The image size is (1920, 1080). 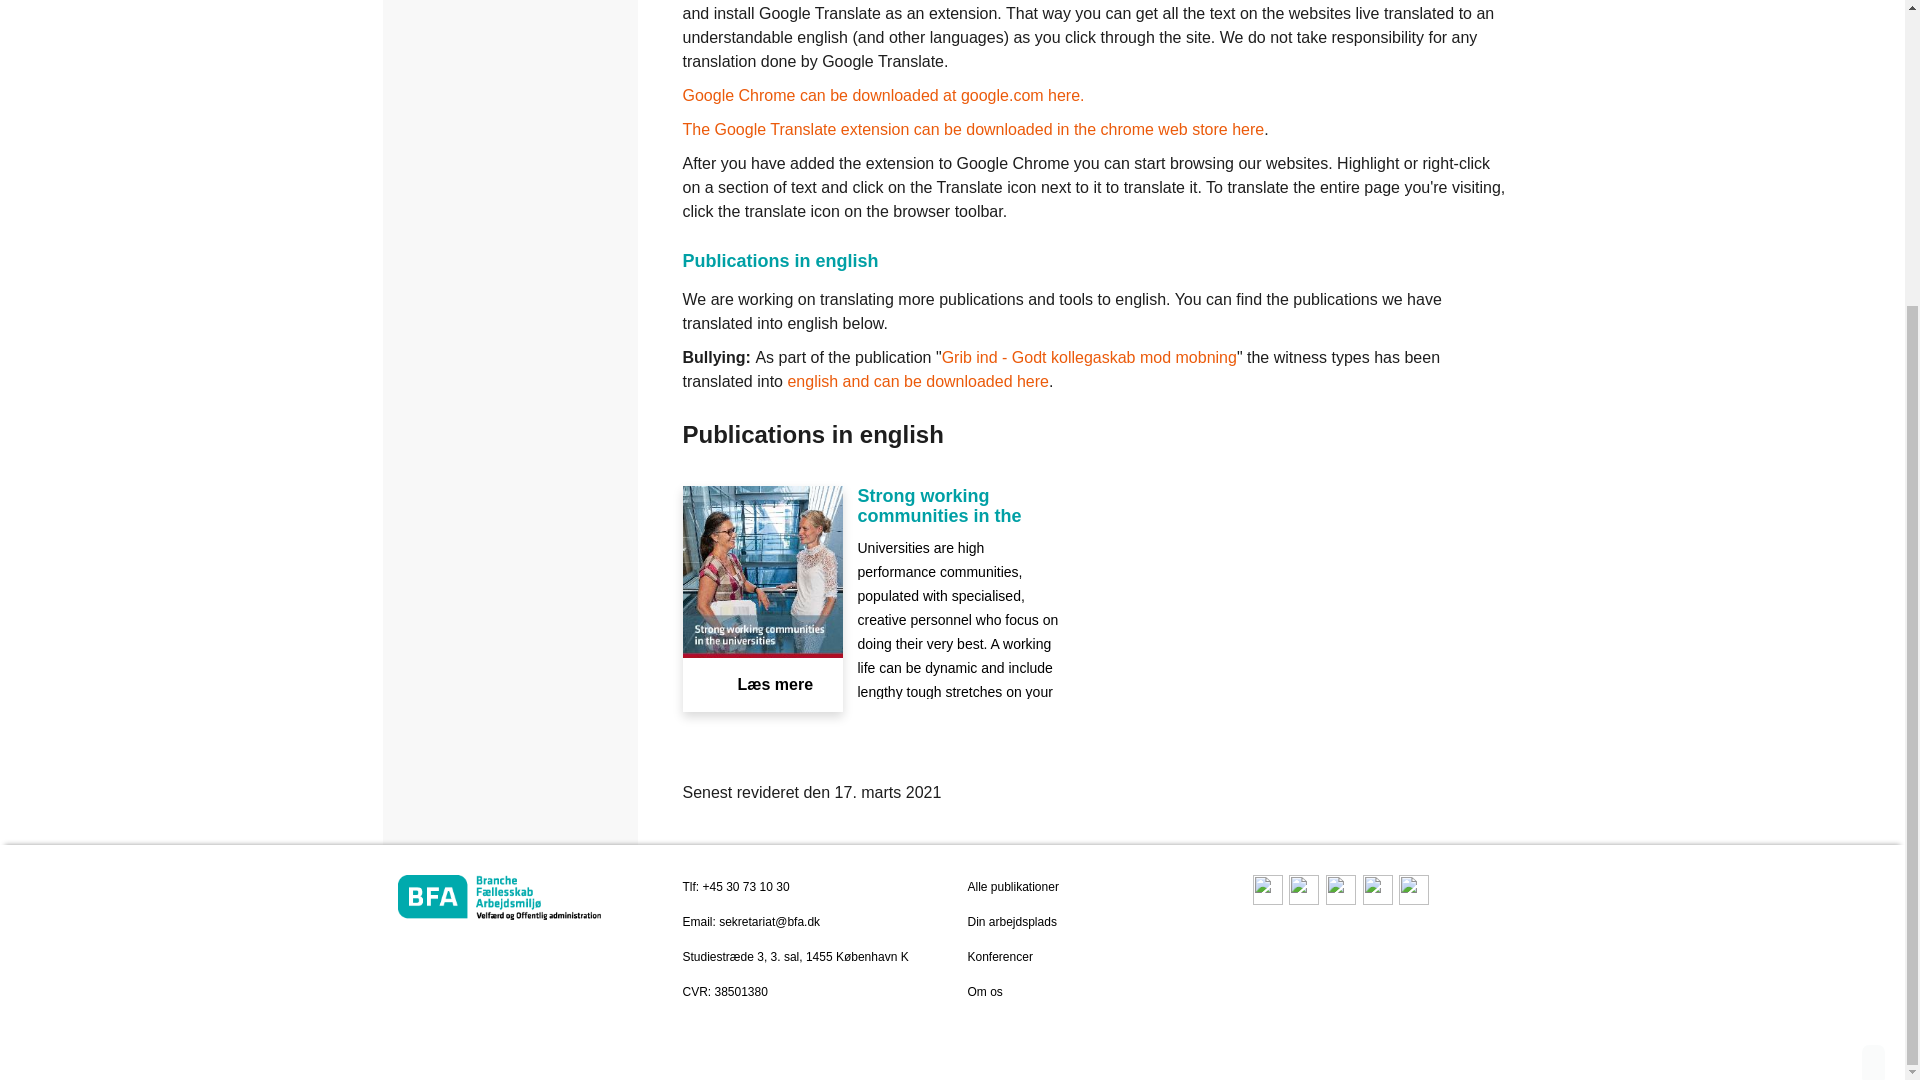 What do you see at coordinates (918, 380) in the screenshot?
I see `english and can be downloaded here` at bounding box center [918, 380].